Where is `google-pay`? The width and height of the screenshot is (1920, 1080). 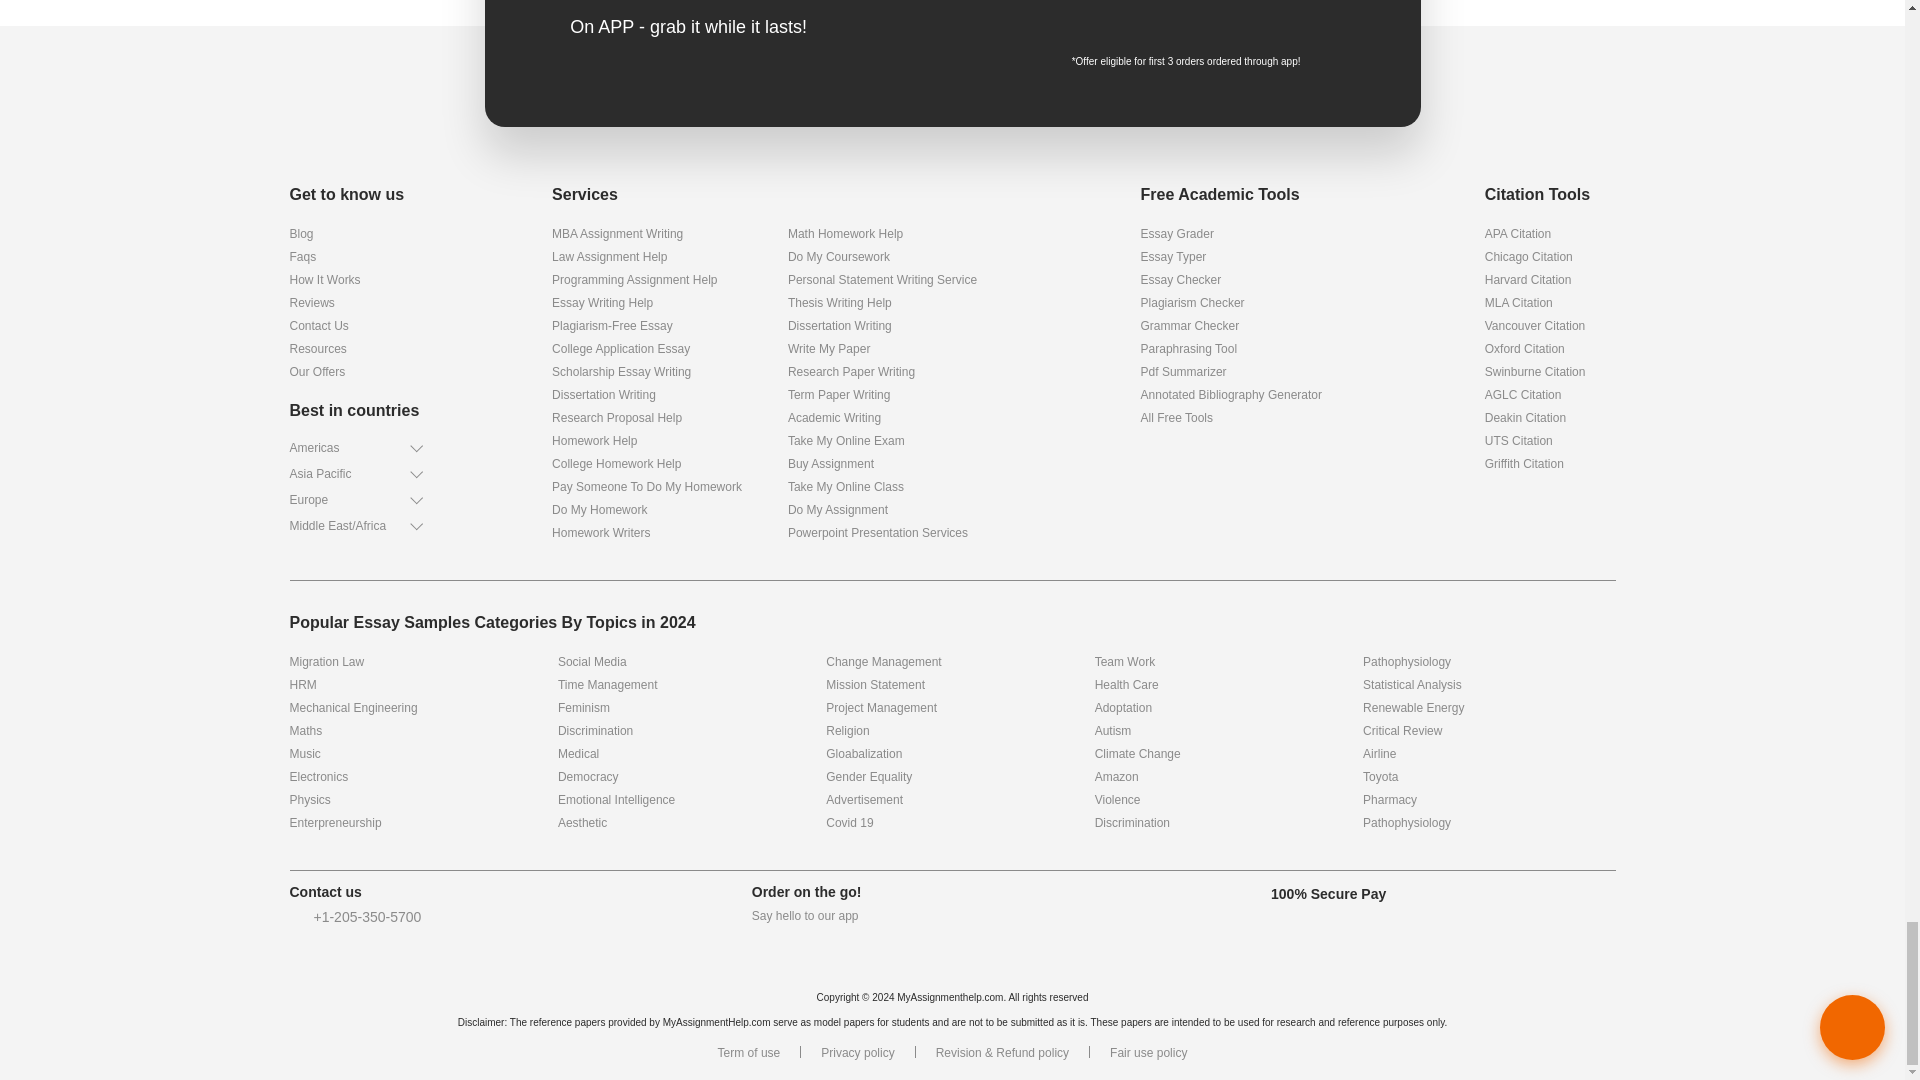 google-pay is located at coordinates (1132, 16).